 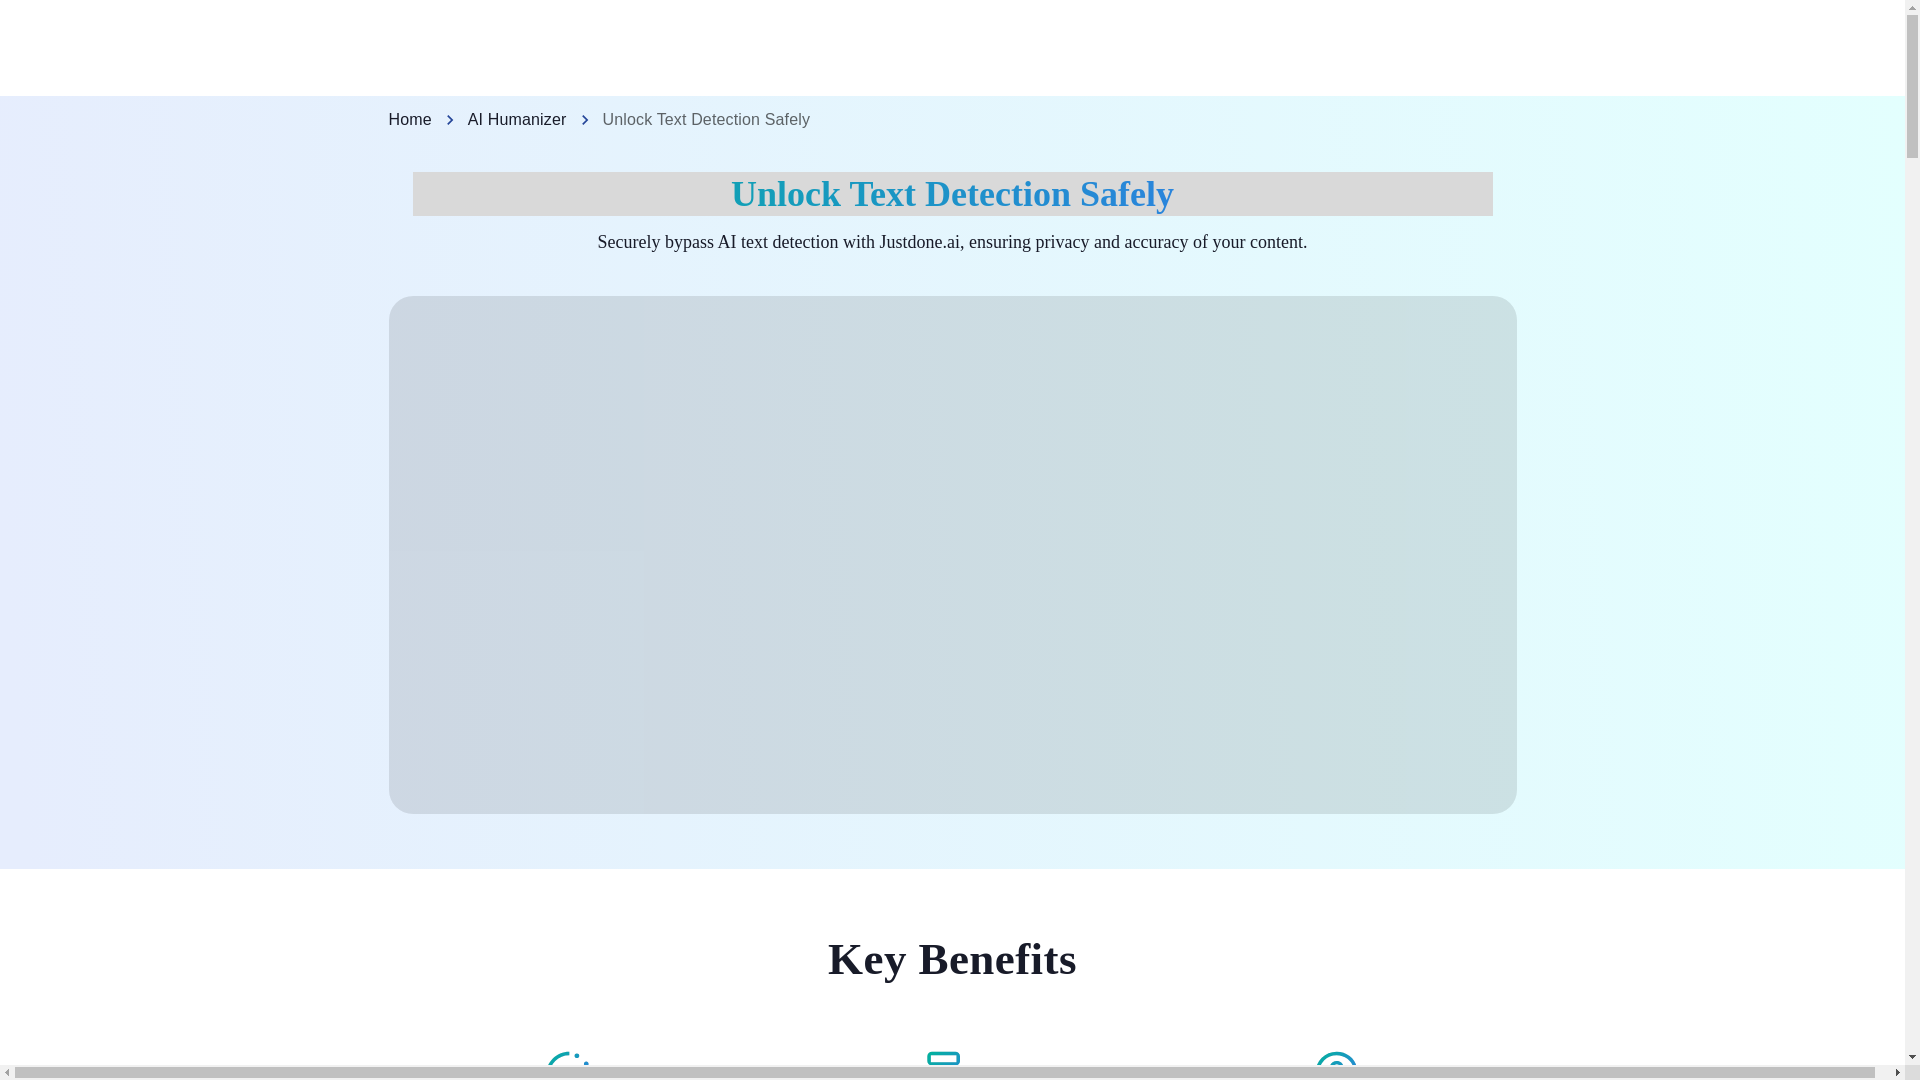 What do you see at coordinates (517, 120) in the screenshot?
I see `AI Humanizer` at bounding box center [517, 120].